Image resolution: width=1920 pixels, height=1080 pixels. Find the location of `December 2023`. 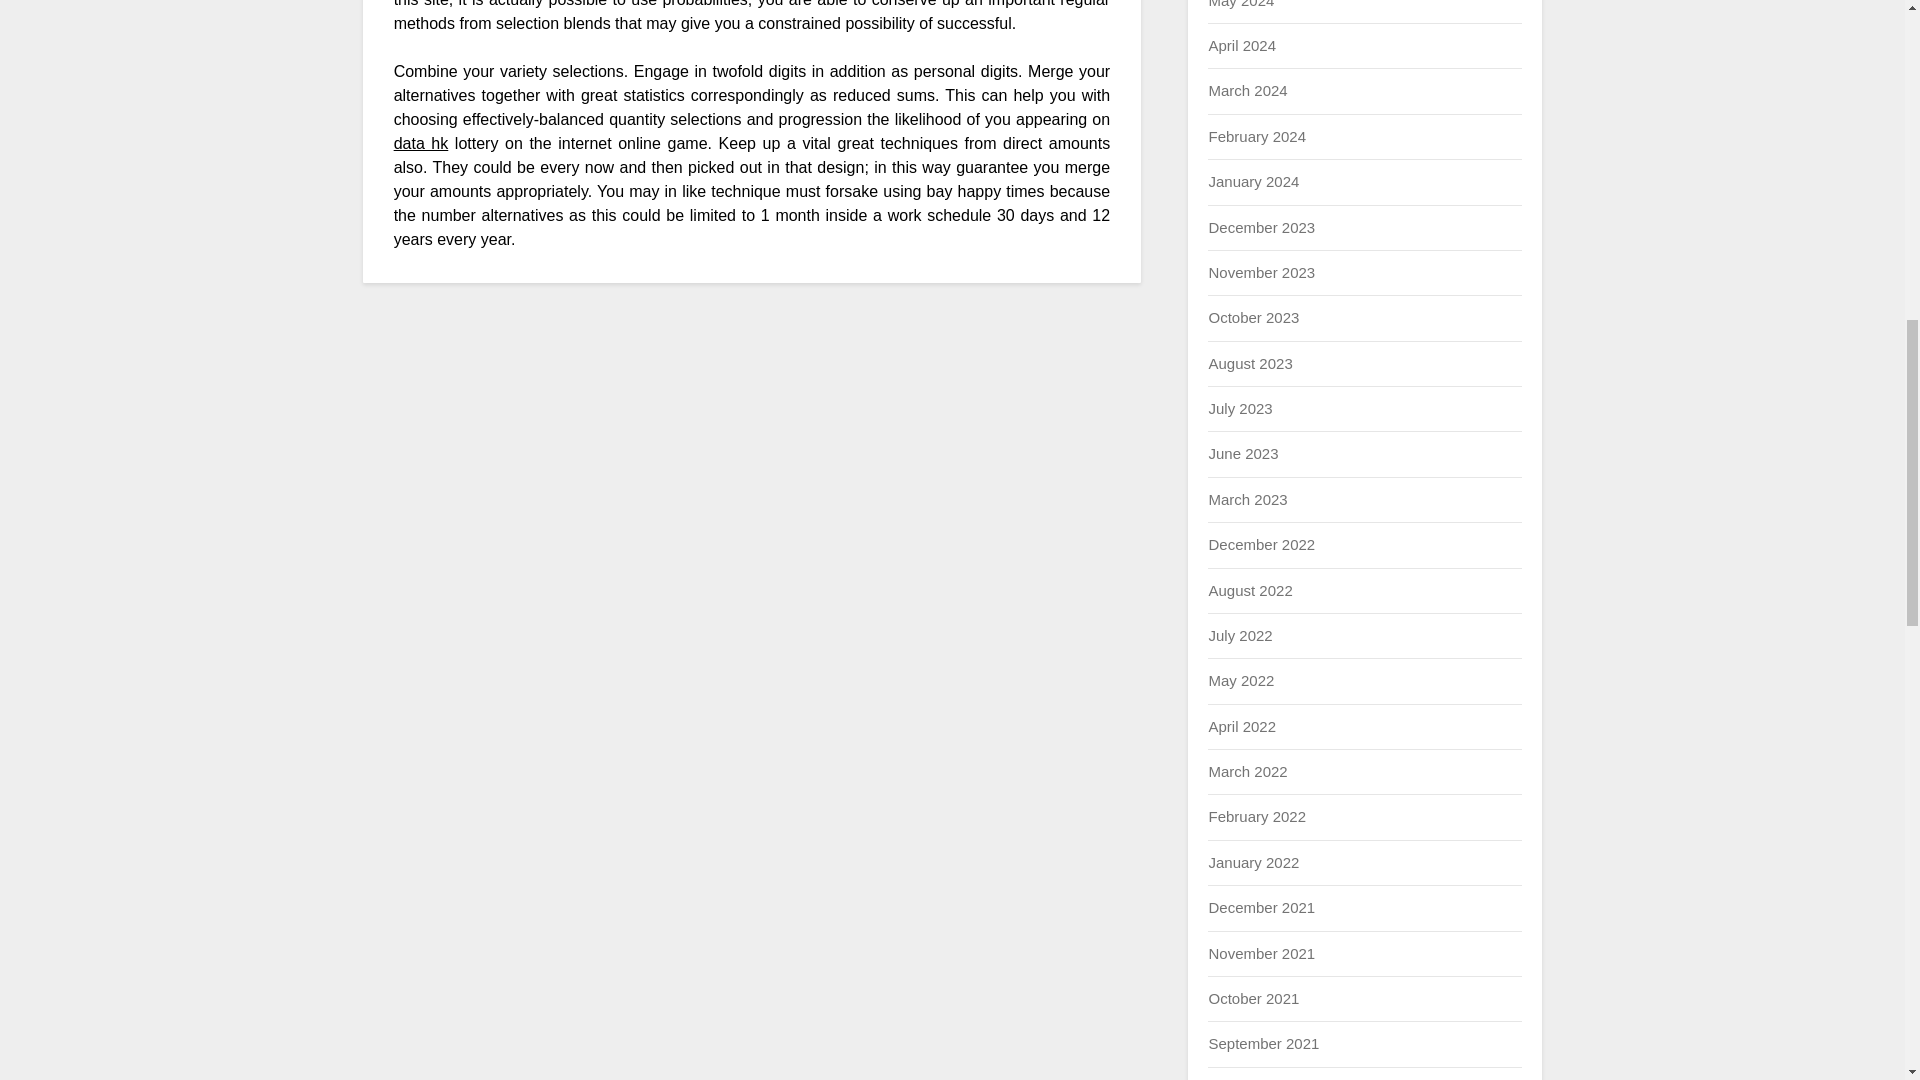

December 2023 is located at coordinates (1261, 228).